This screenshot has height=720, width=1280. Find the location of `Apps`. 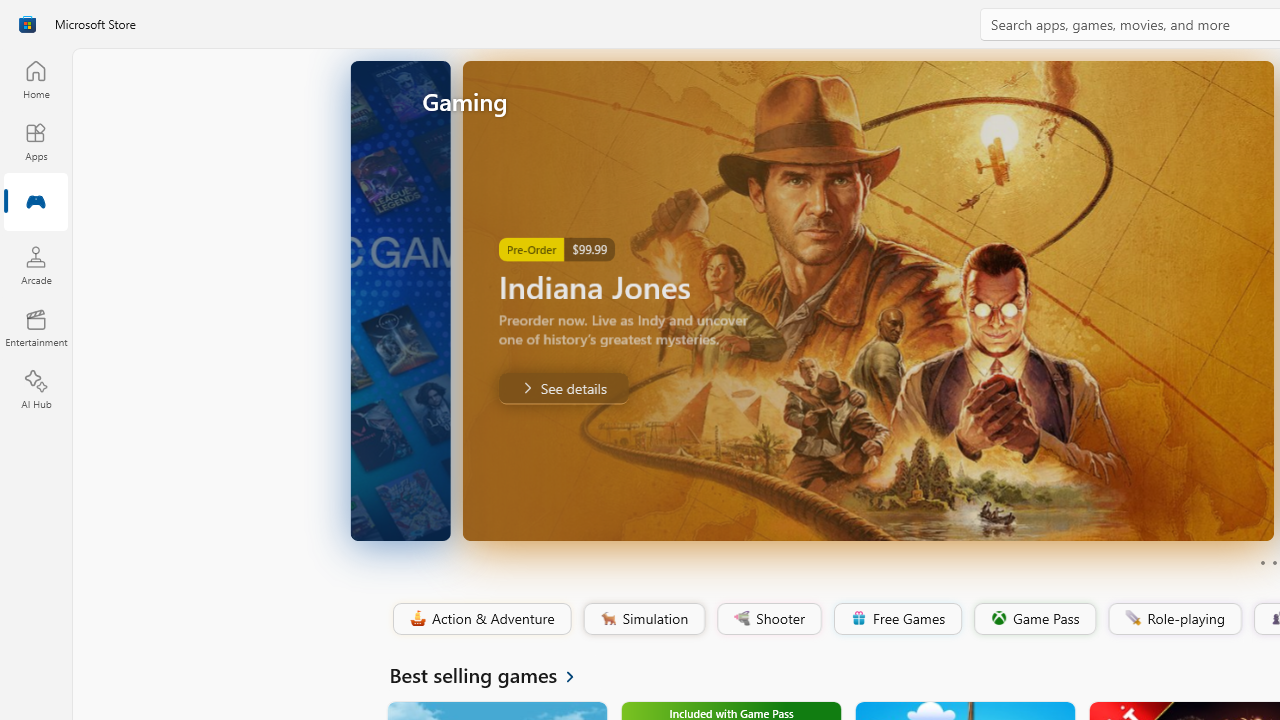

Apps is located at coordinates (36, 141).